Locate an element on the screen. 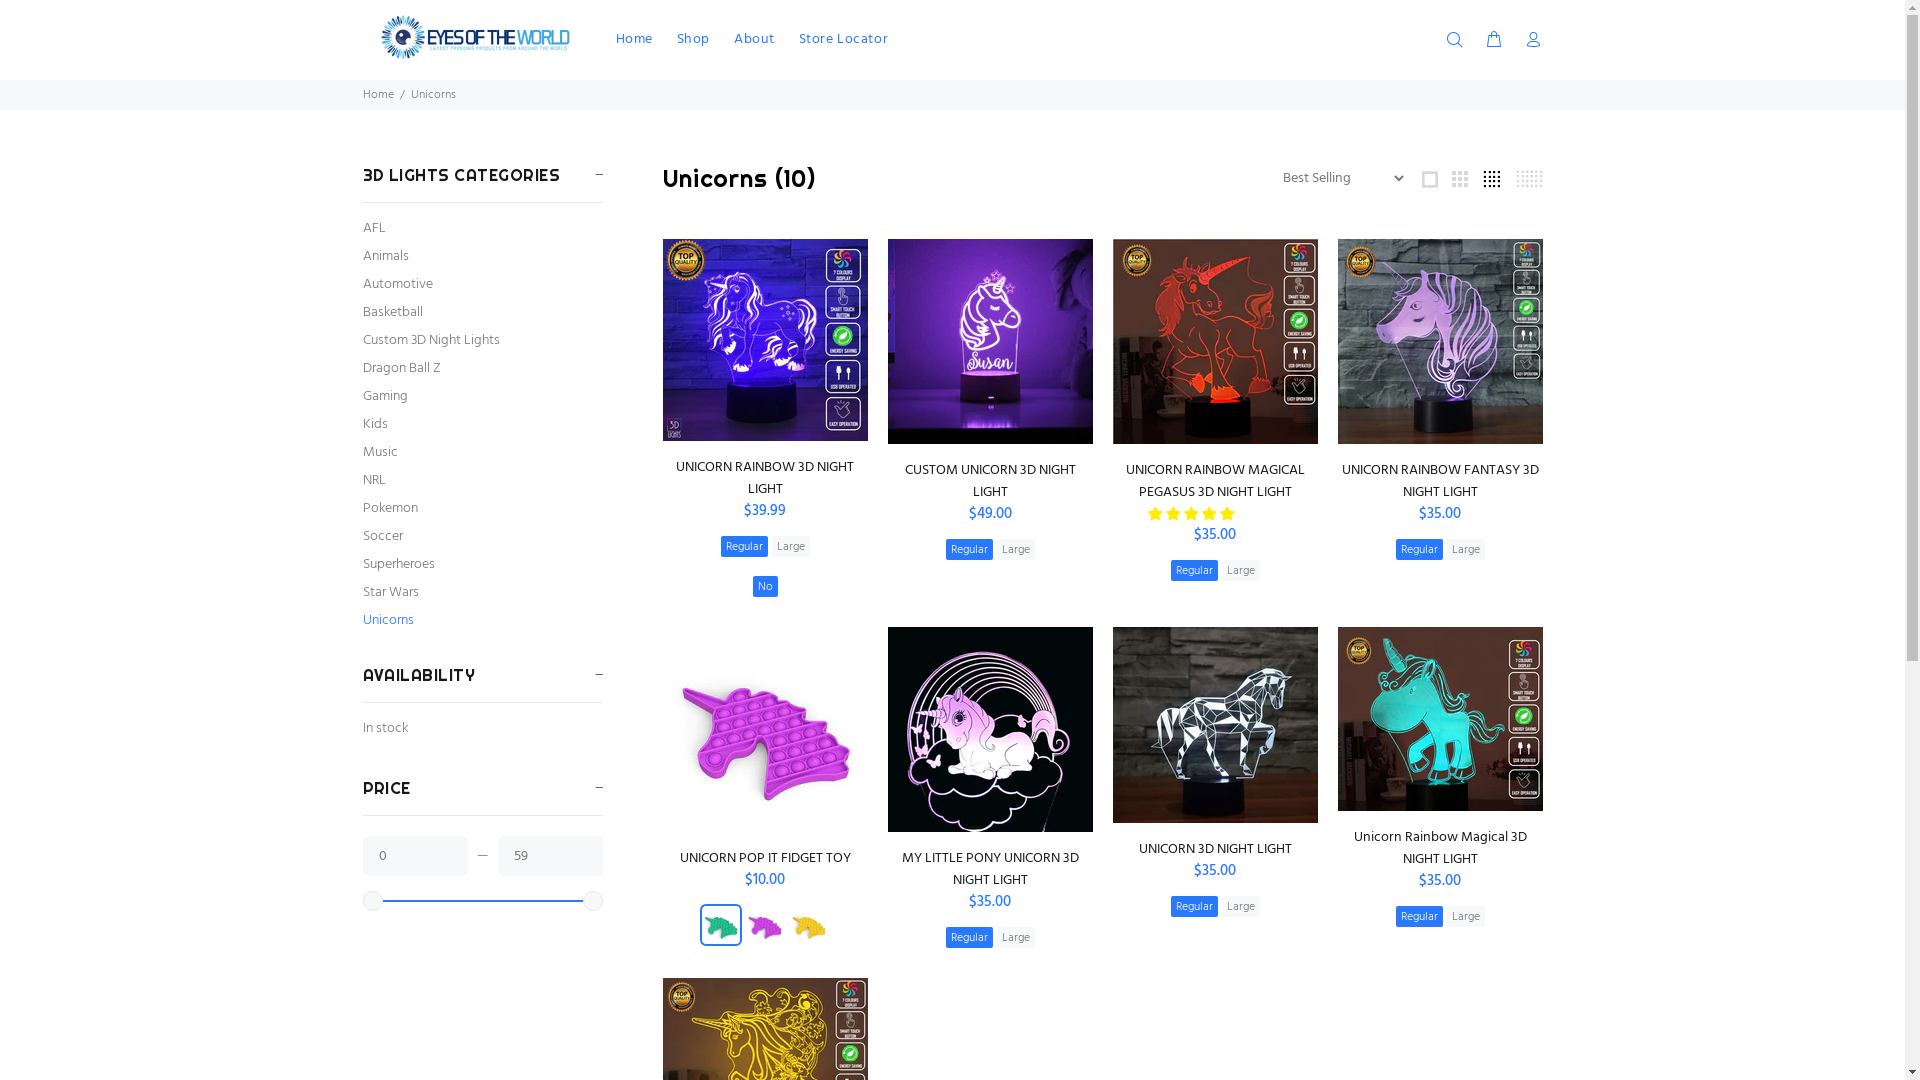  Large is located at coordinates (1241, 570).